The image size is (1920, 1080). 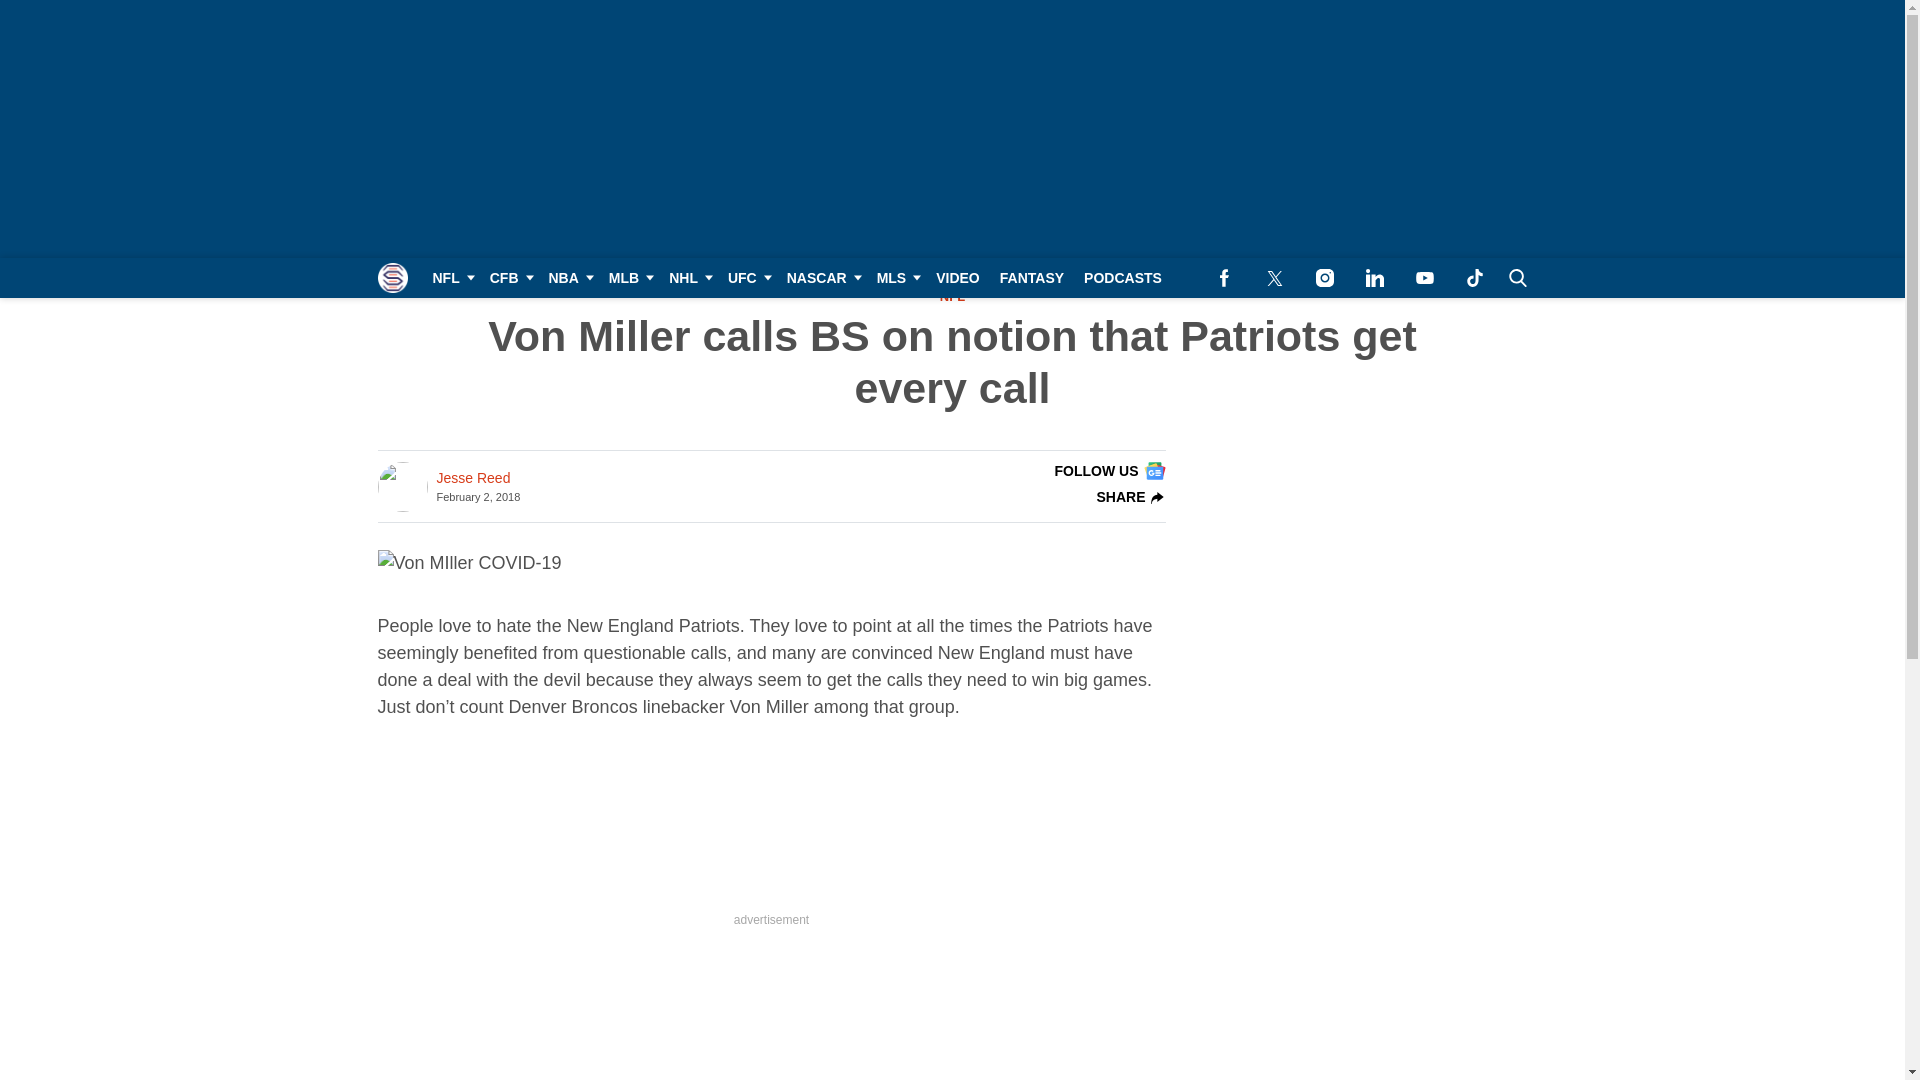 What do you see at coordinates (1324, 278) in the screenshot?
I see `Follow us on Instagram` at bounding box center [1324, 278].